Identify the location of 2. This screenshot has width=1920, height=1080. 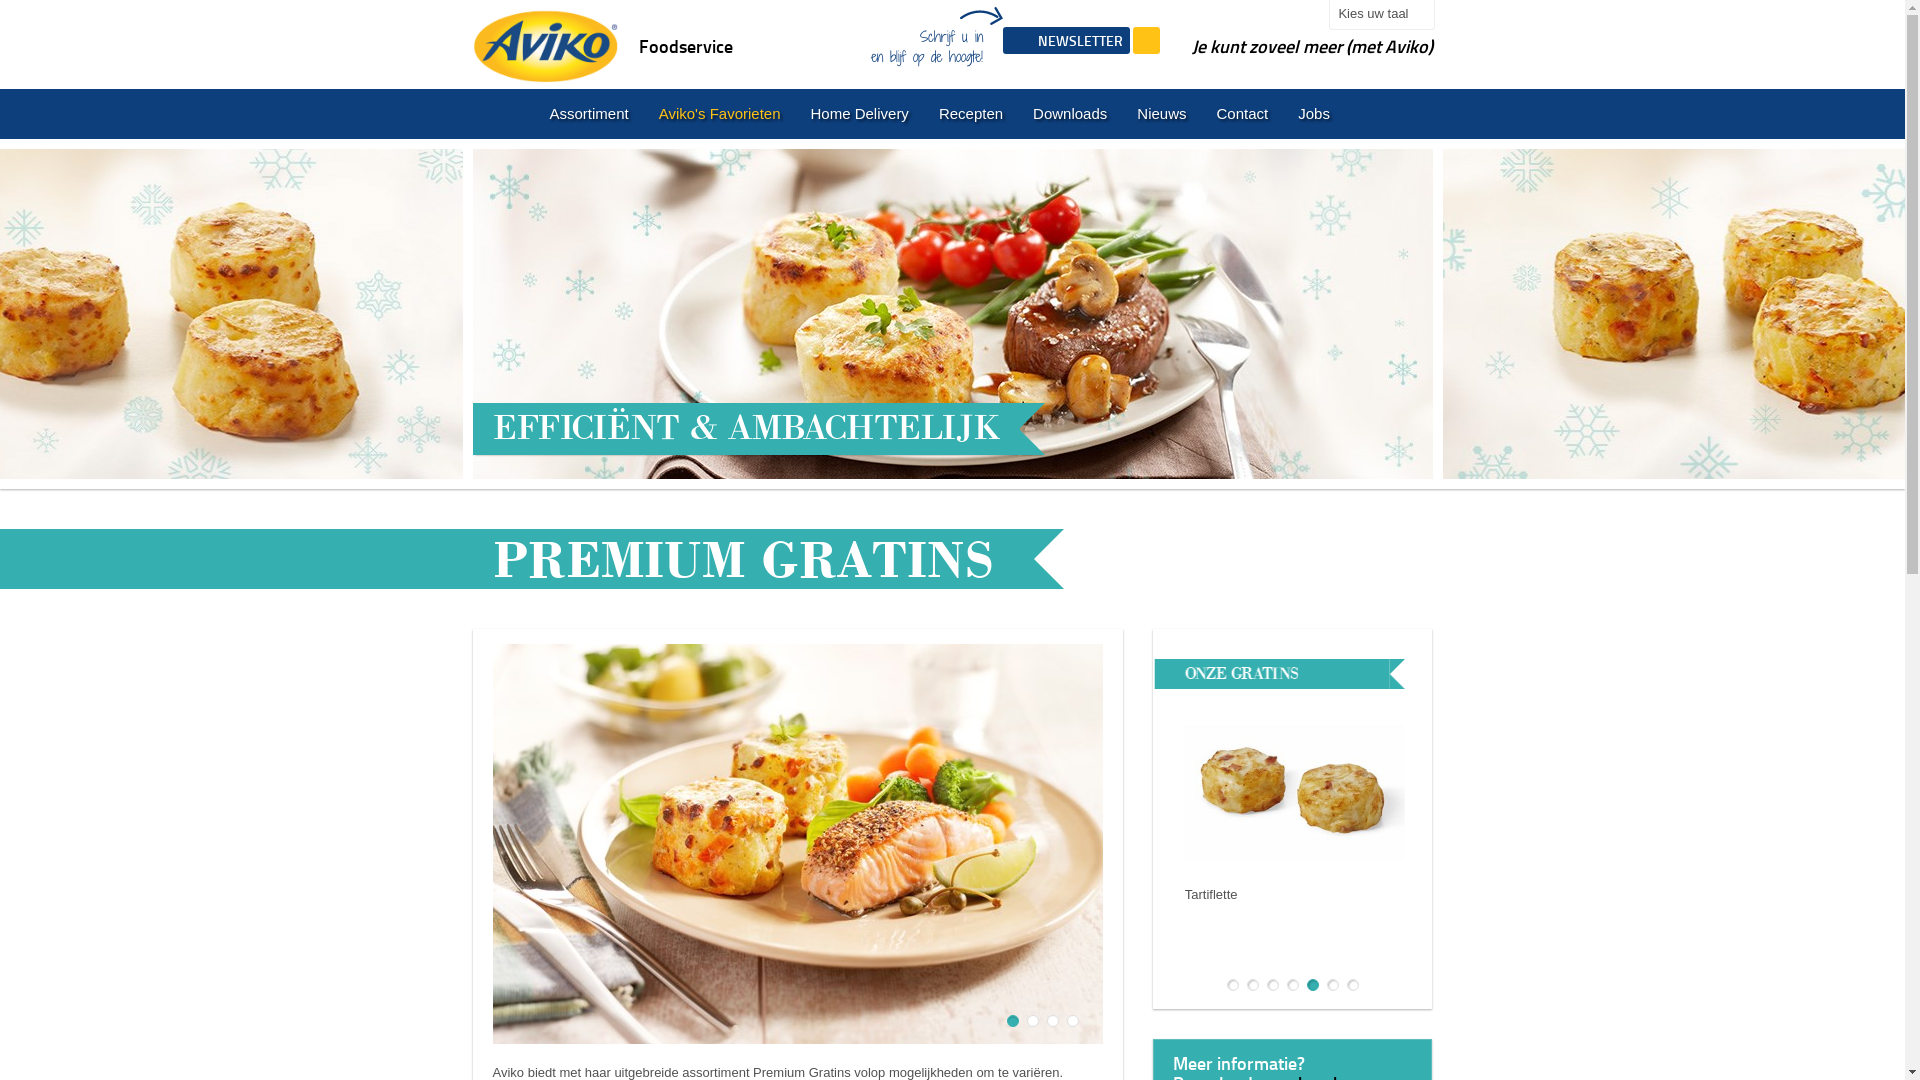
(1253, 985).